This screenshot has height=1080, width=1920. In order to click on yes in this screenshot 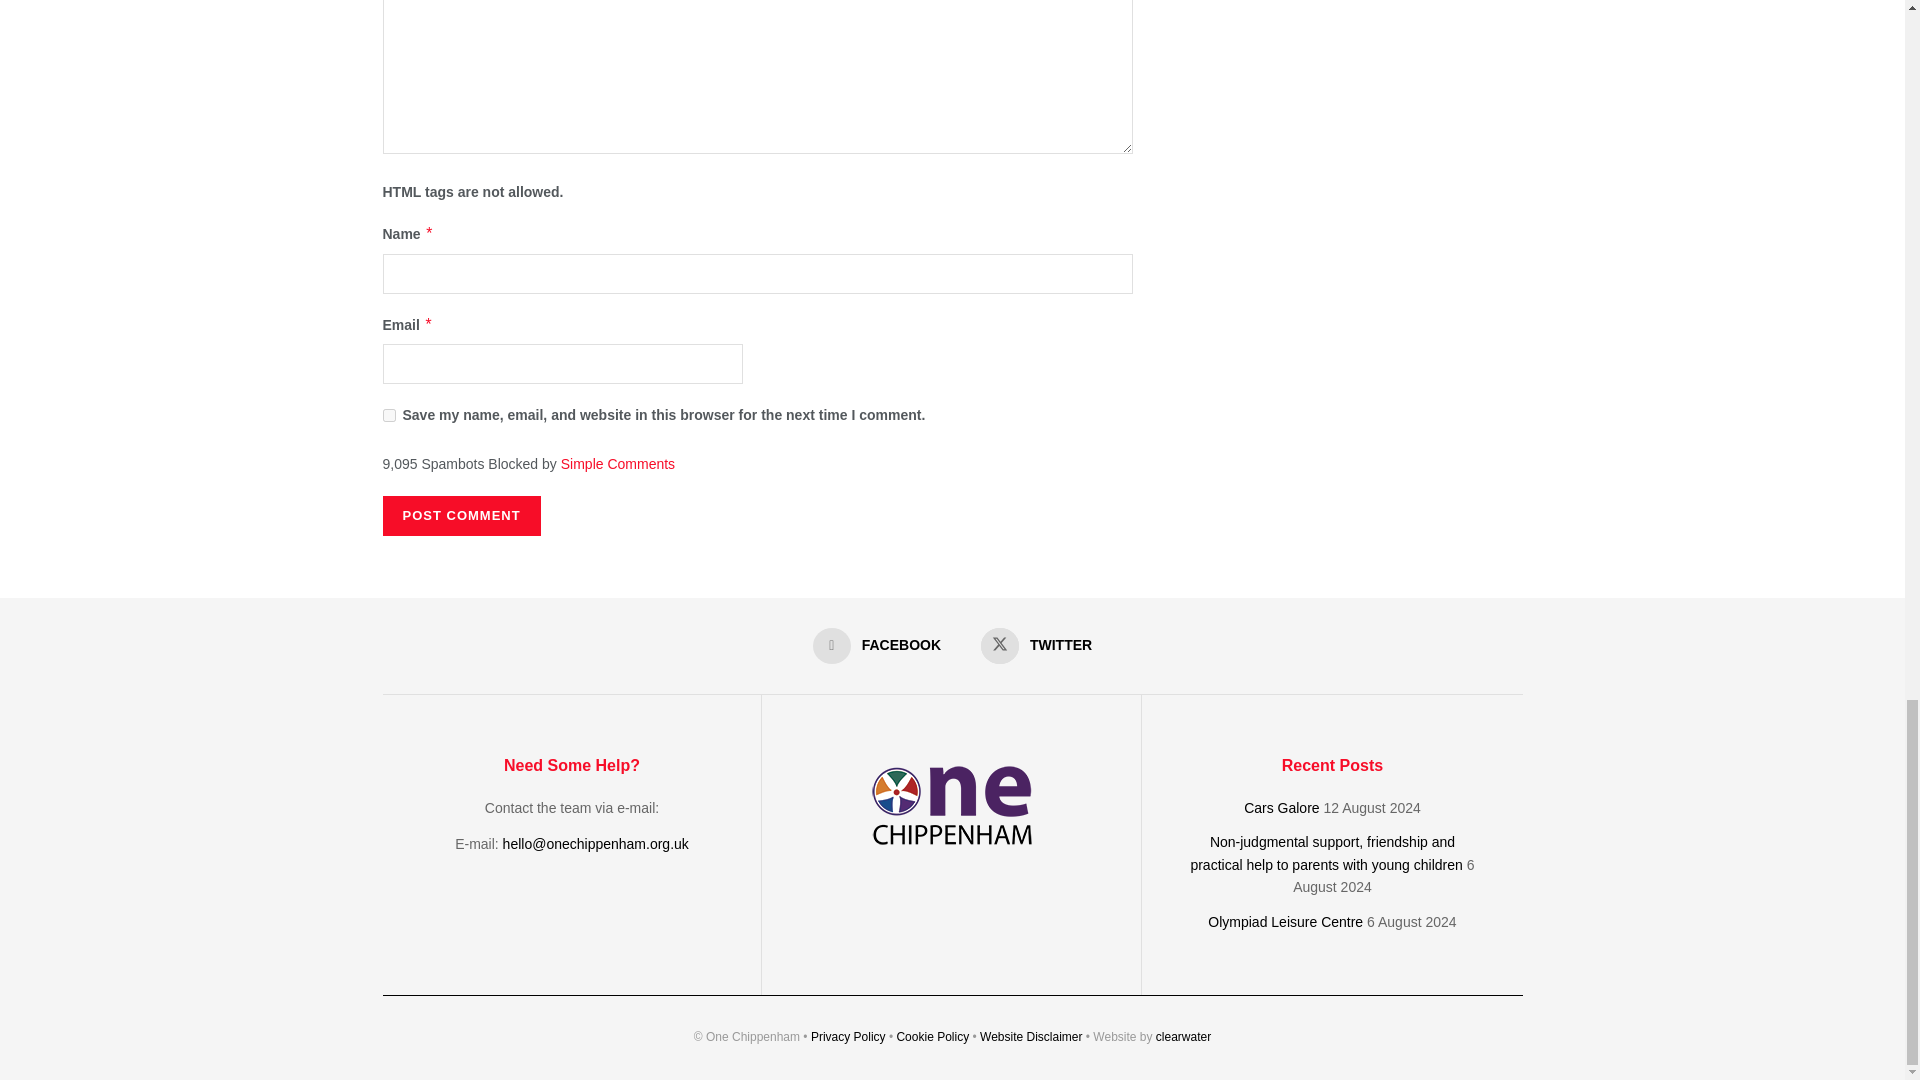, I will do `click(388, 416)`.